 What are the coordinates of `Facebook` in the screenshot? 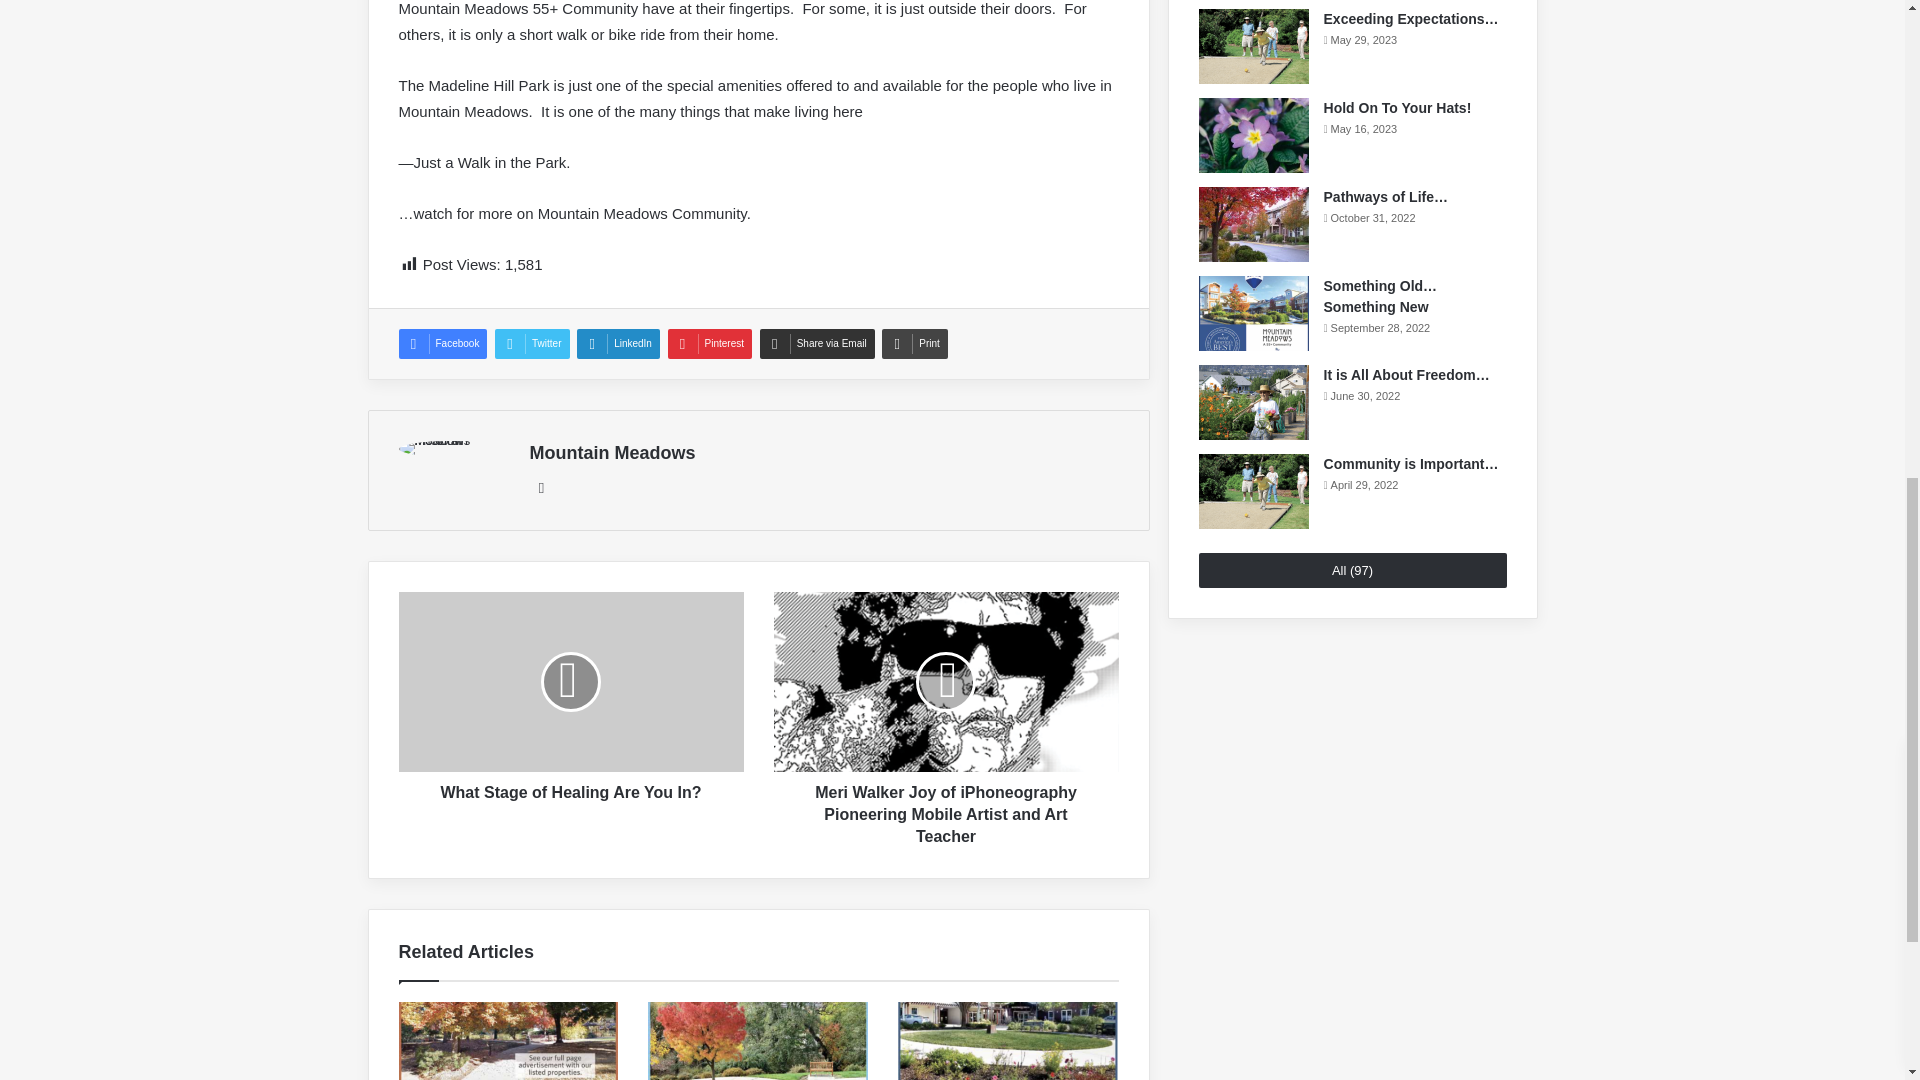 It's located at (442, 344).